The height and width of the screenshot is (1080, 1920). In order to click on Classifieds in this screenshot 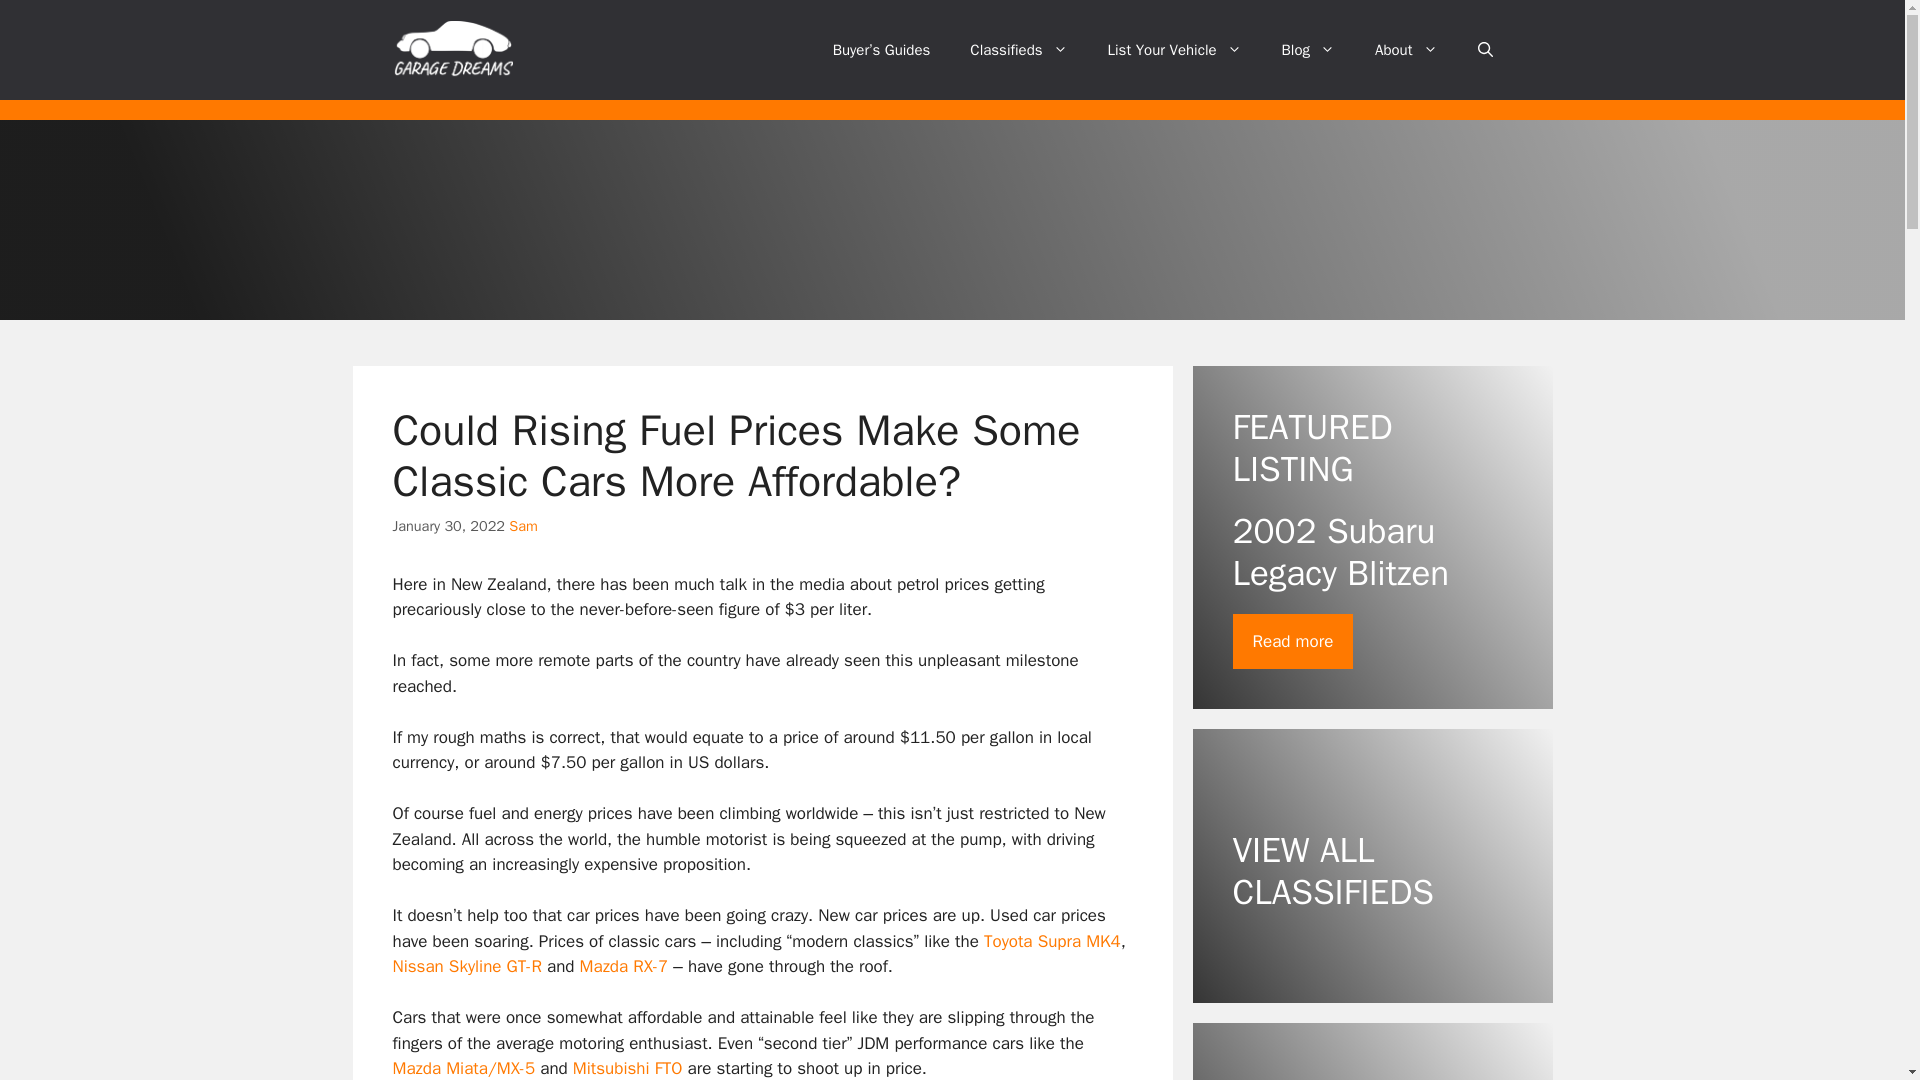, I will do `click(1018, 50)`.